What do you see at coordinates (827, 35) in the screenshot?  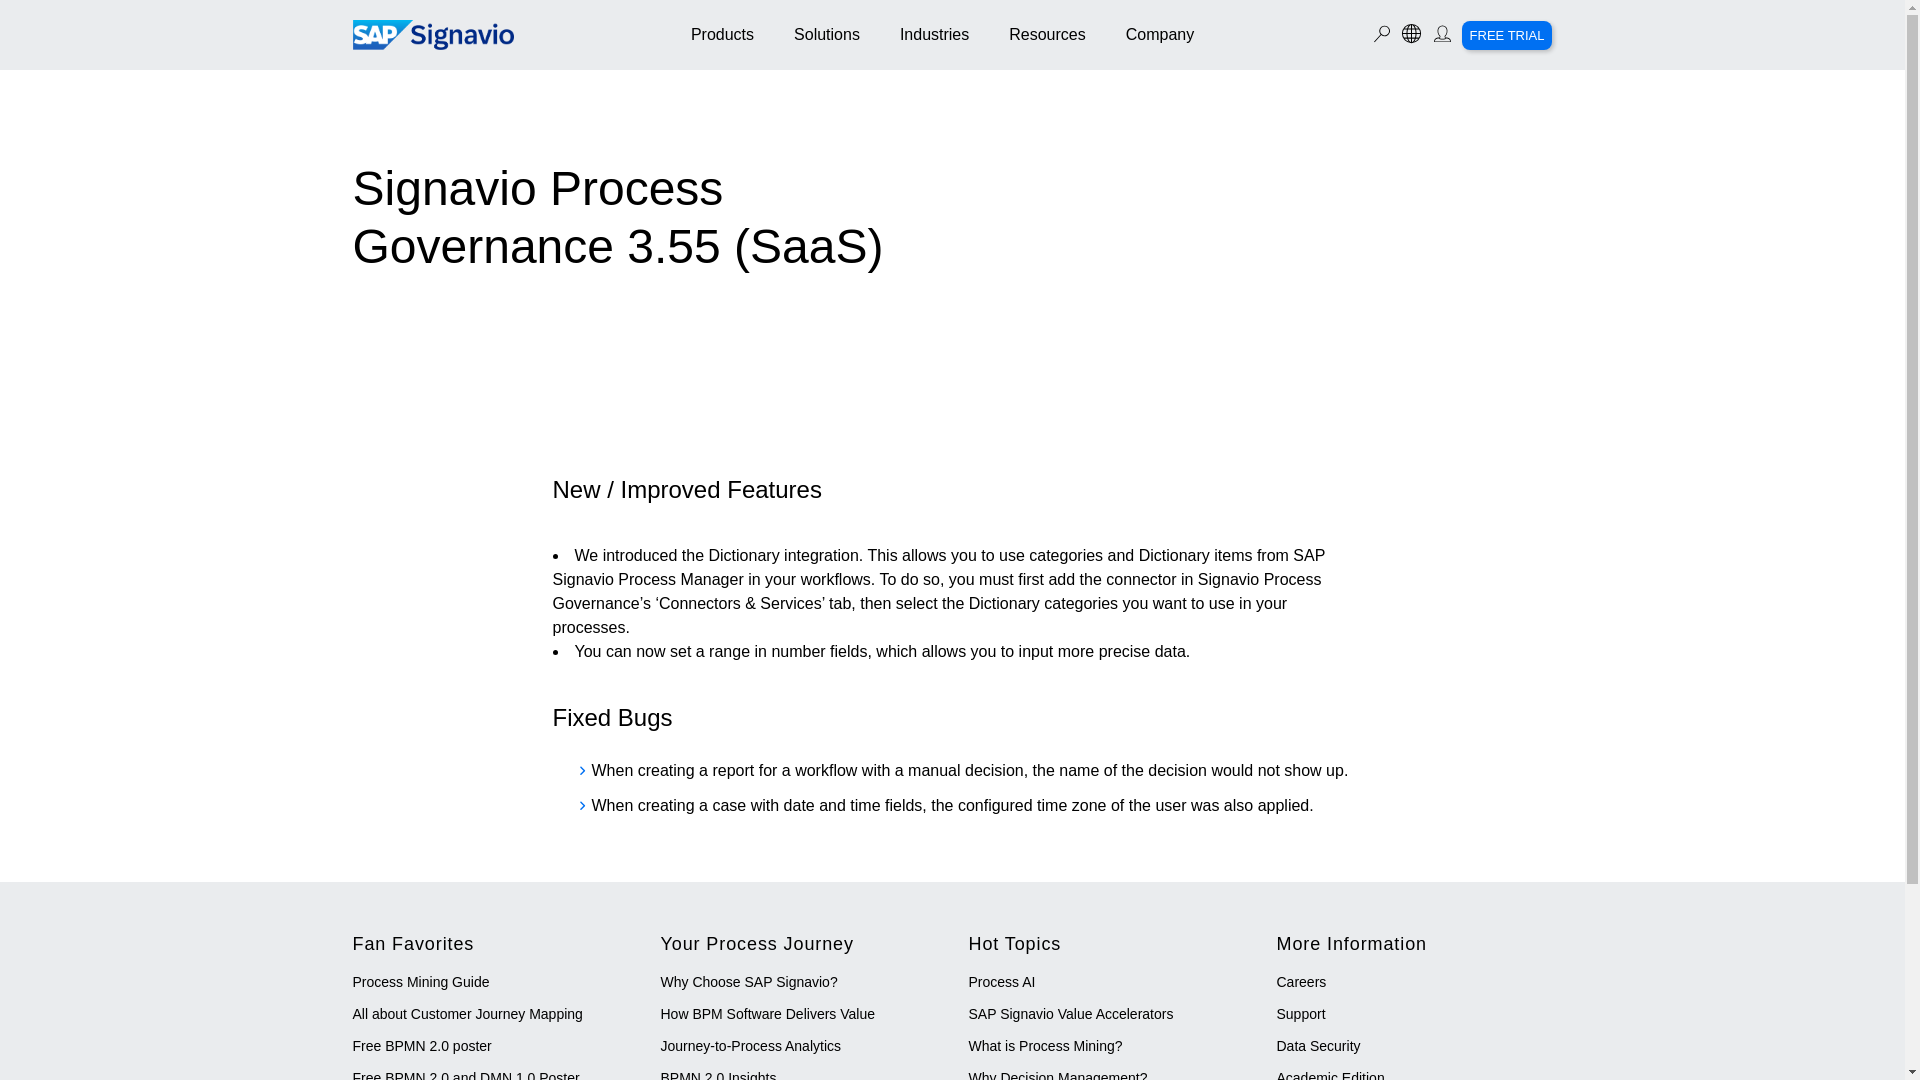 I see `Solutions` at bounding box center [827, 35].